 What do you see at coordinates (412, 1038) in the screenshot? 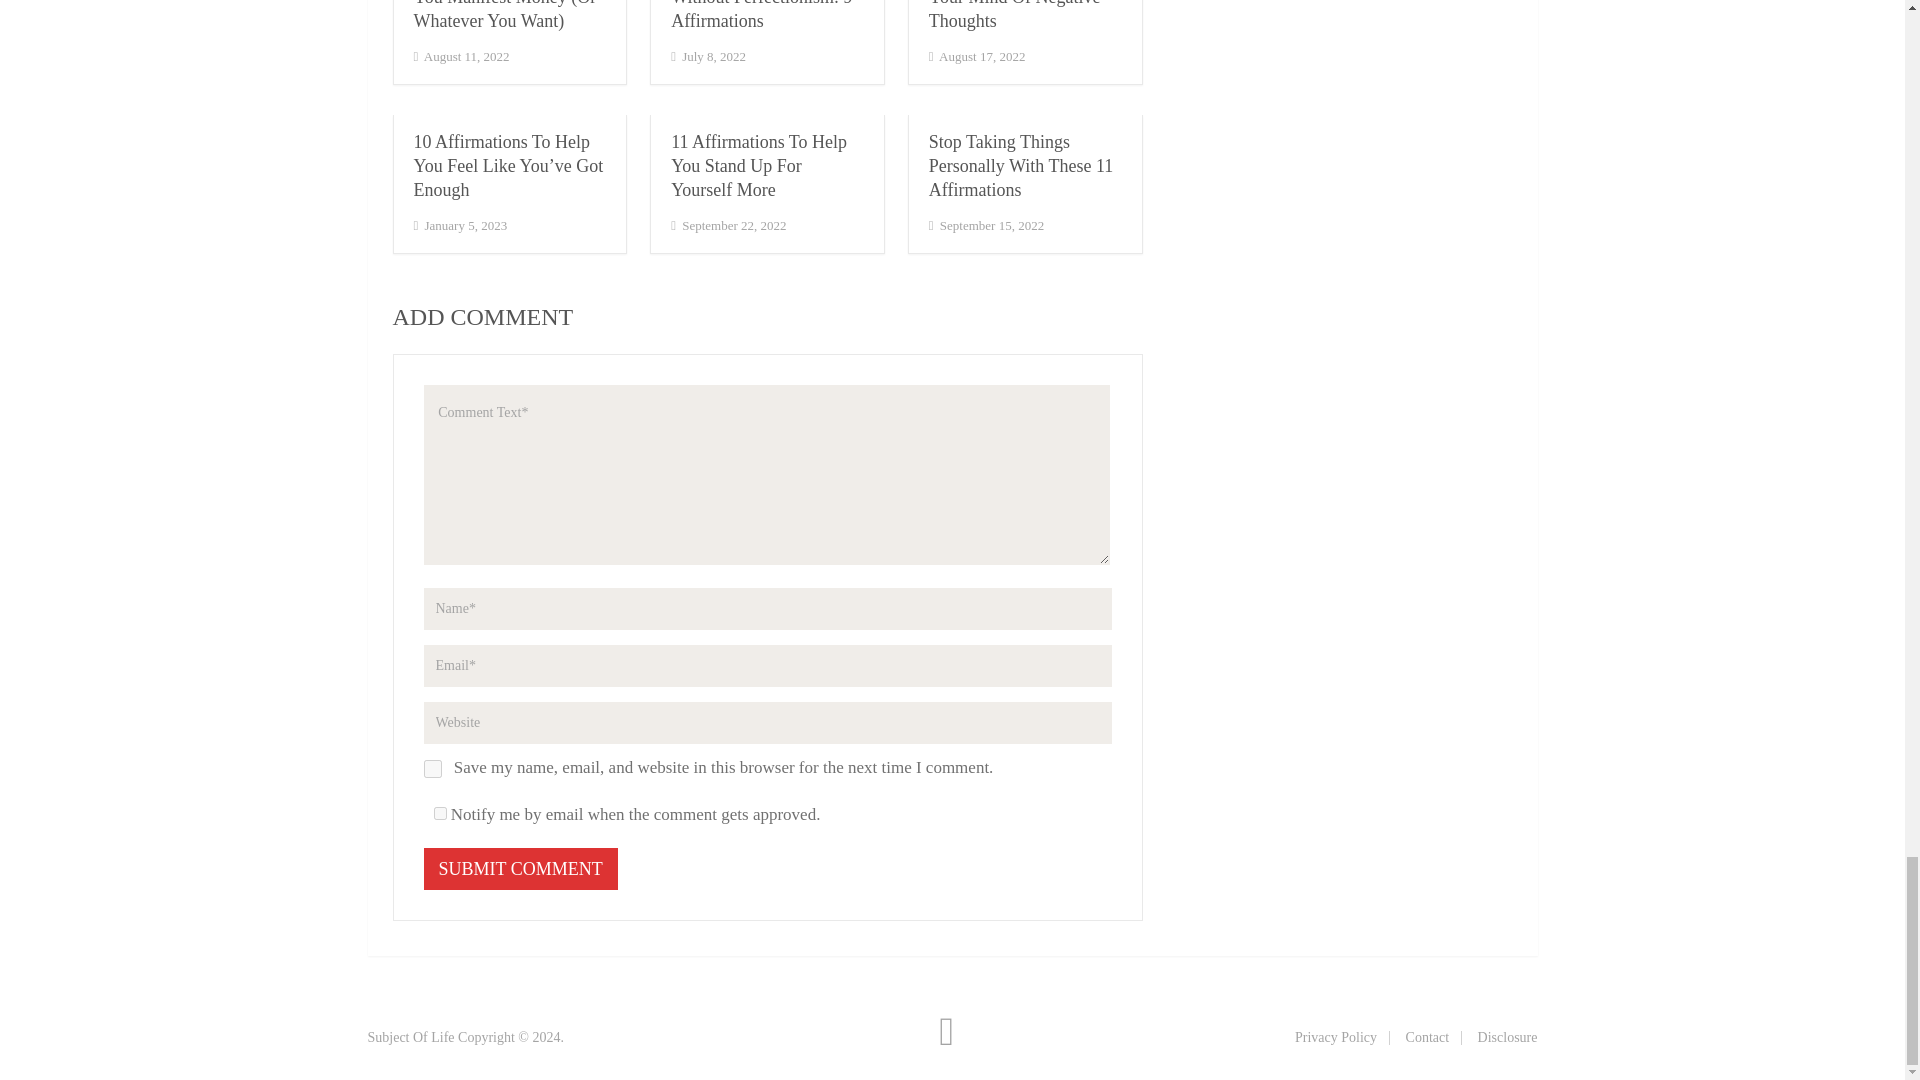
I see `Subject Of Life` at bounding box center [412, 1038].